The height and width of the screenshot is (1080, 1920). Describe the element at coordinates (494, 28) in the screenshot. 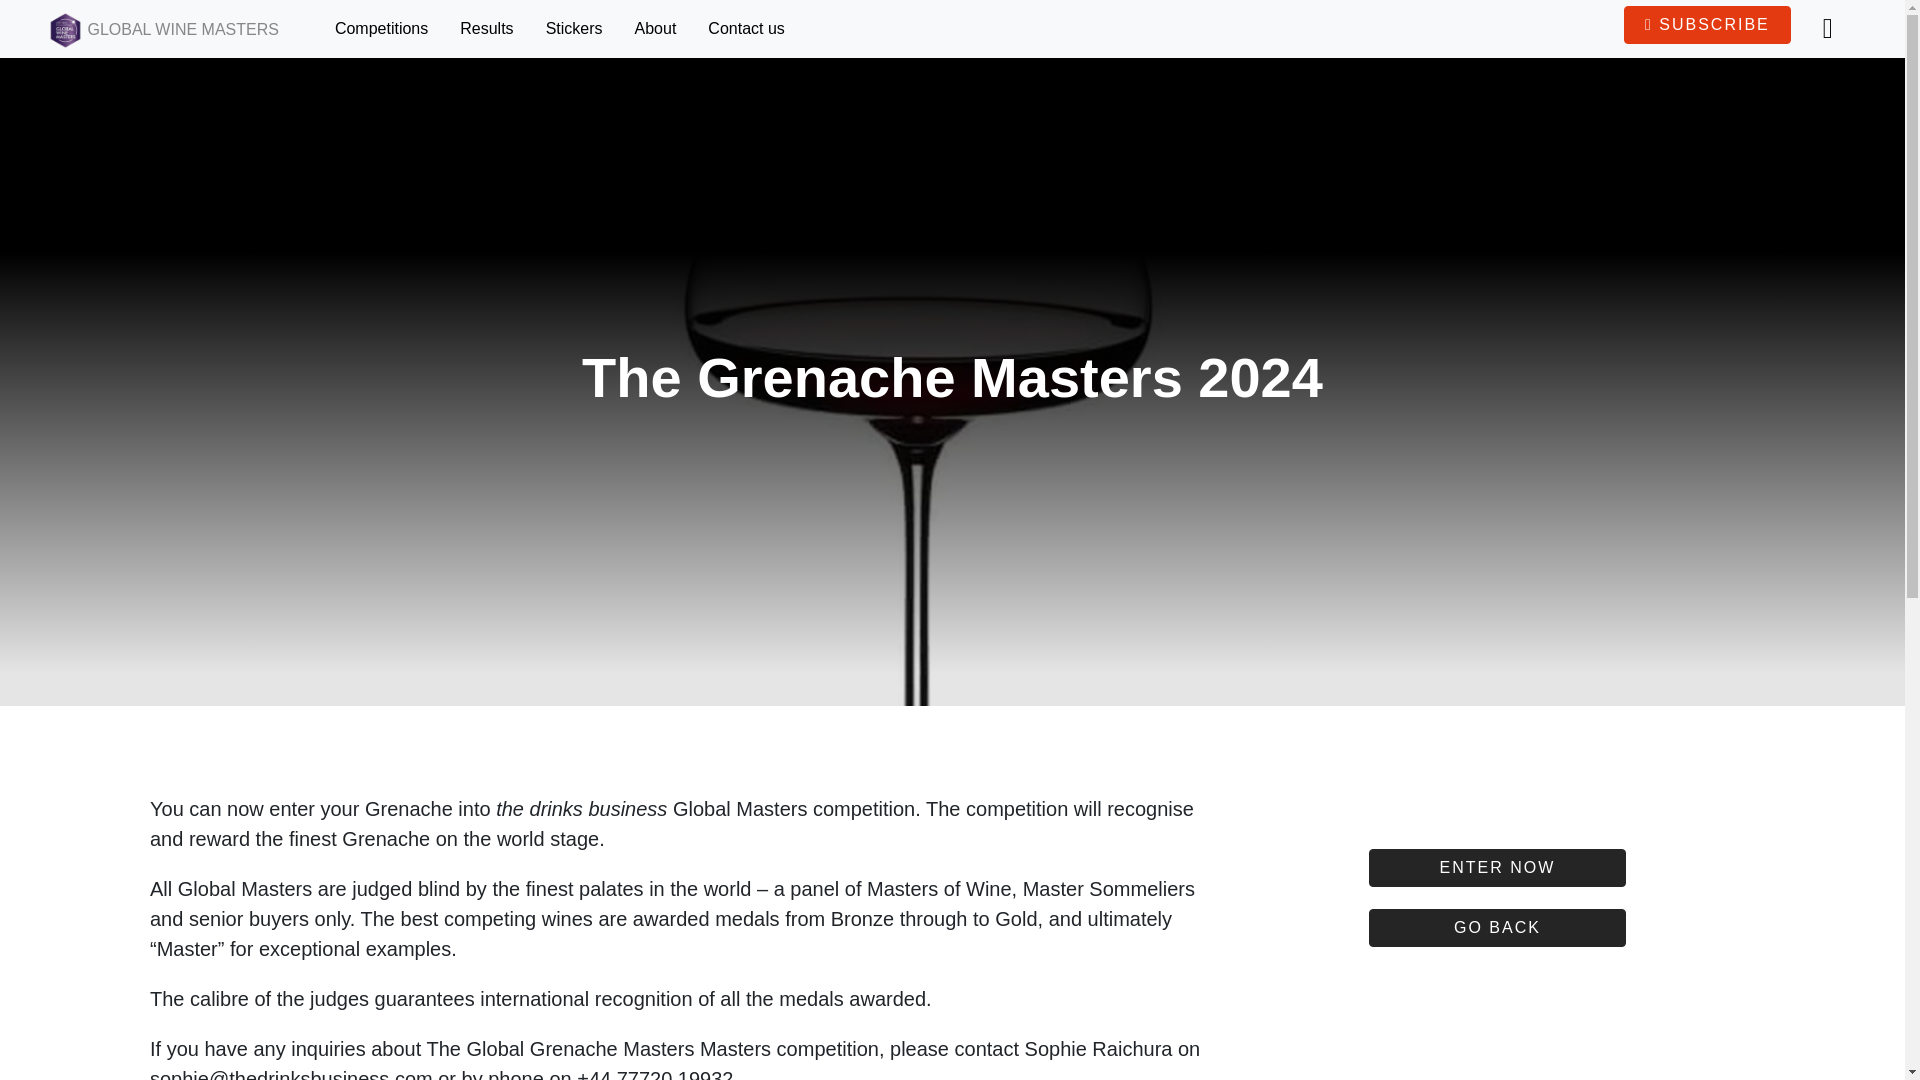

I see `Results` at that location.